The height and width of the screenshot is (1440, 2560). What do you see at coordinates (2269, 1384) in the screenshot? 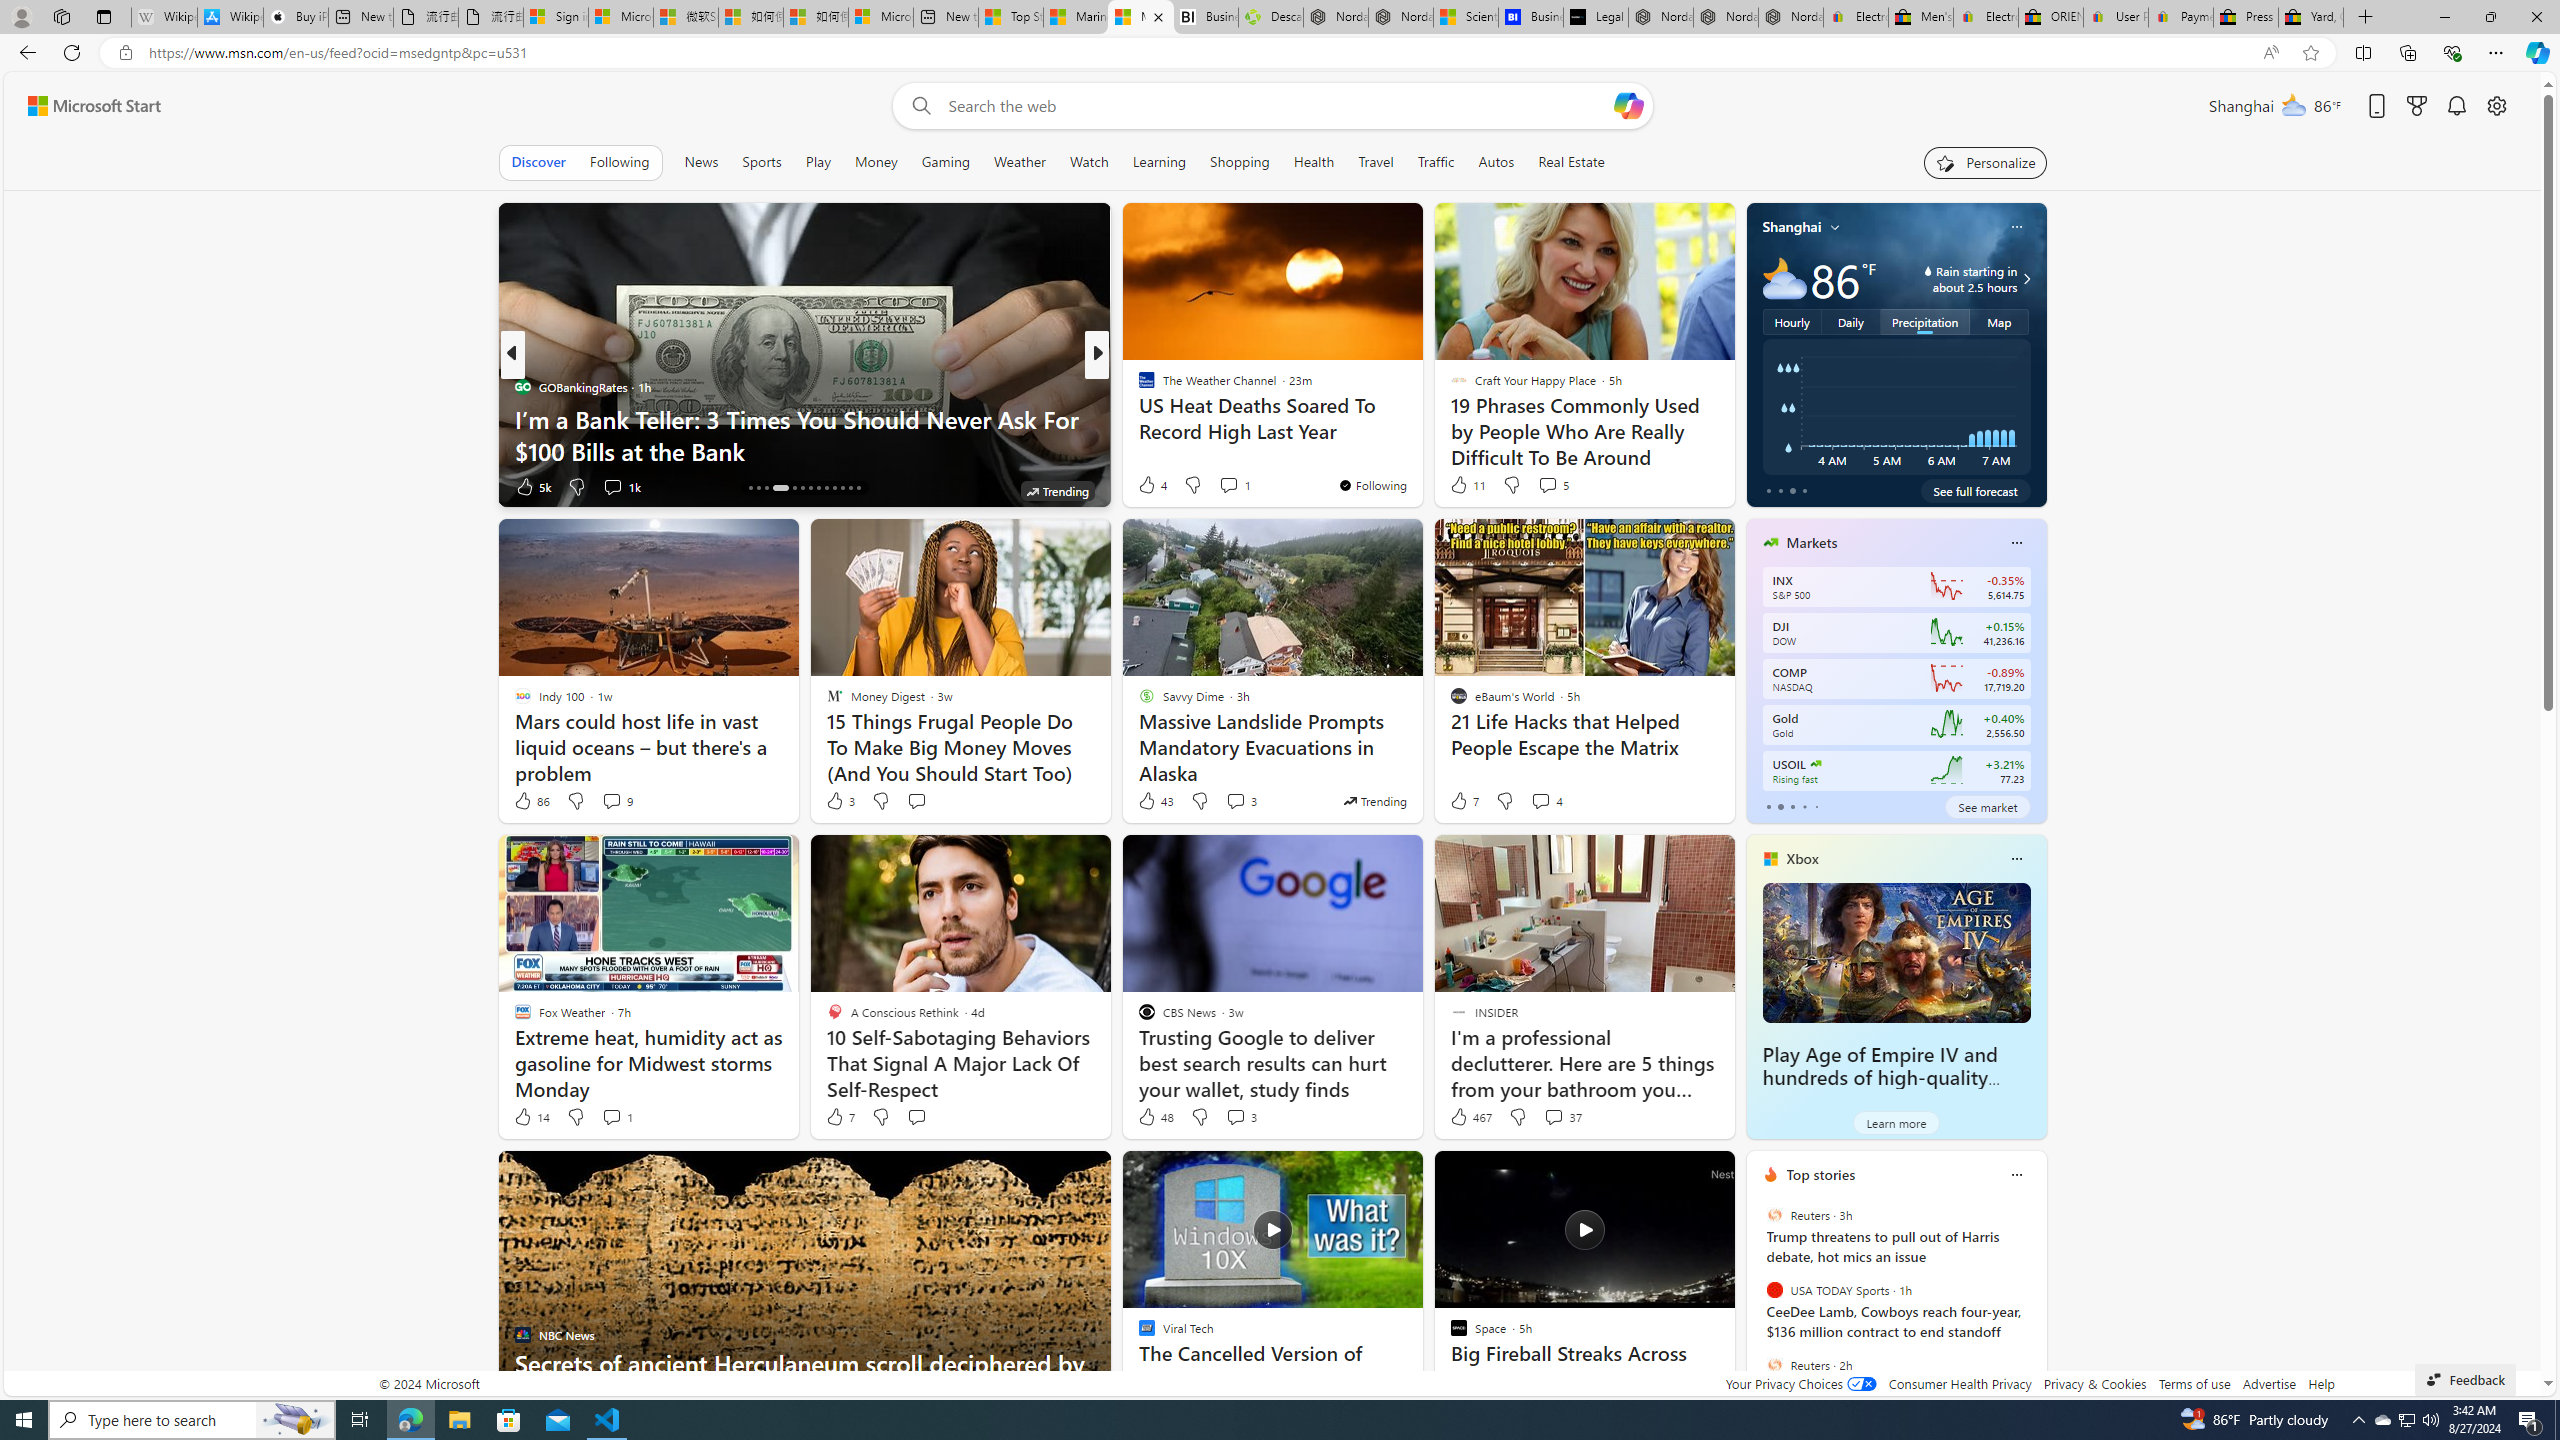
I see `Advertise` at bounding box center [2269, 1384].